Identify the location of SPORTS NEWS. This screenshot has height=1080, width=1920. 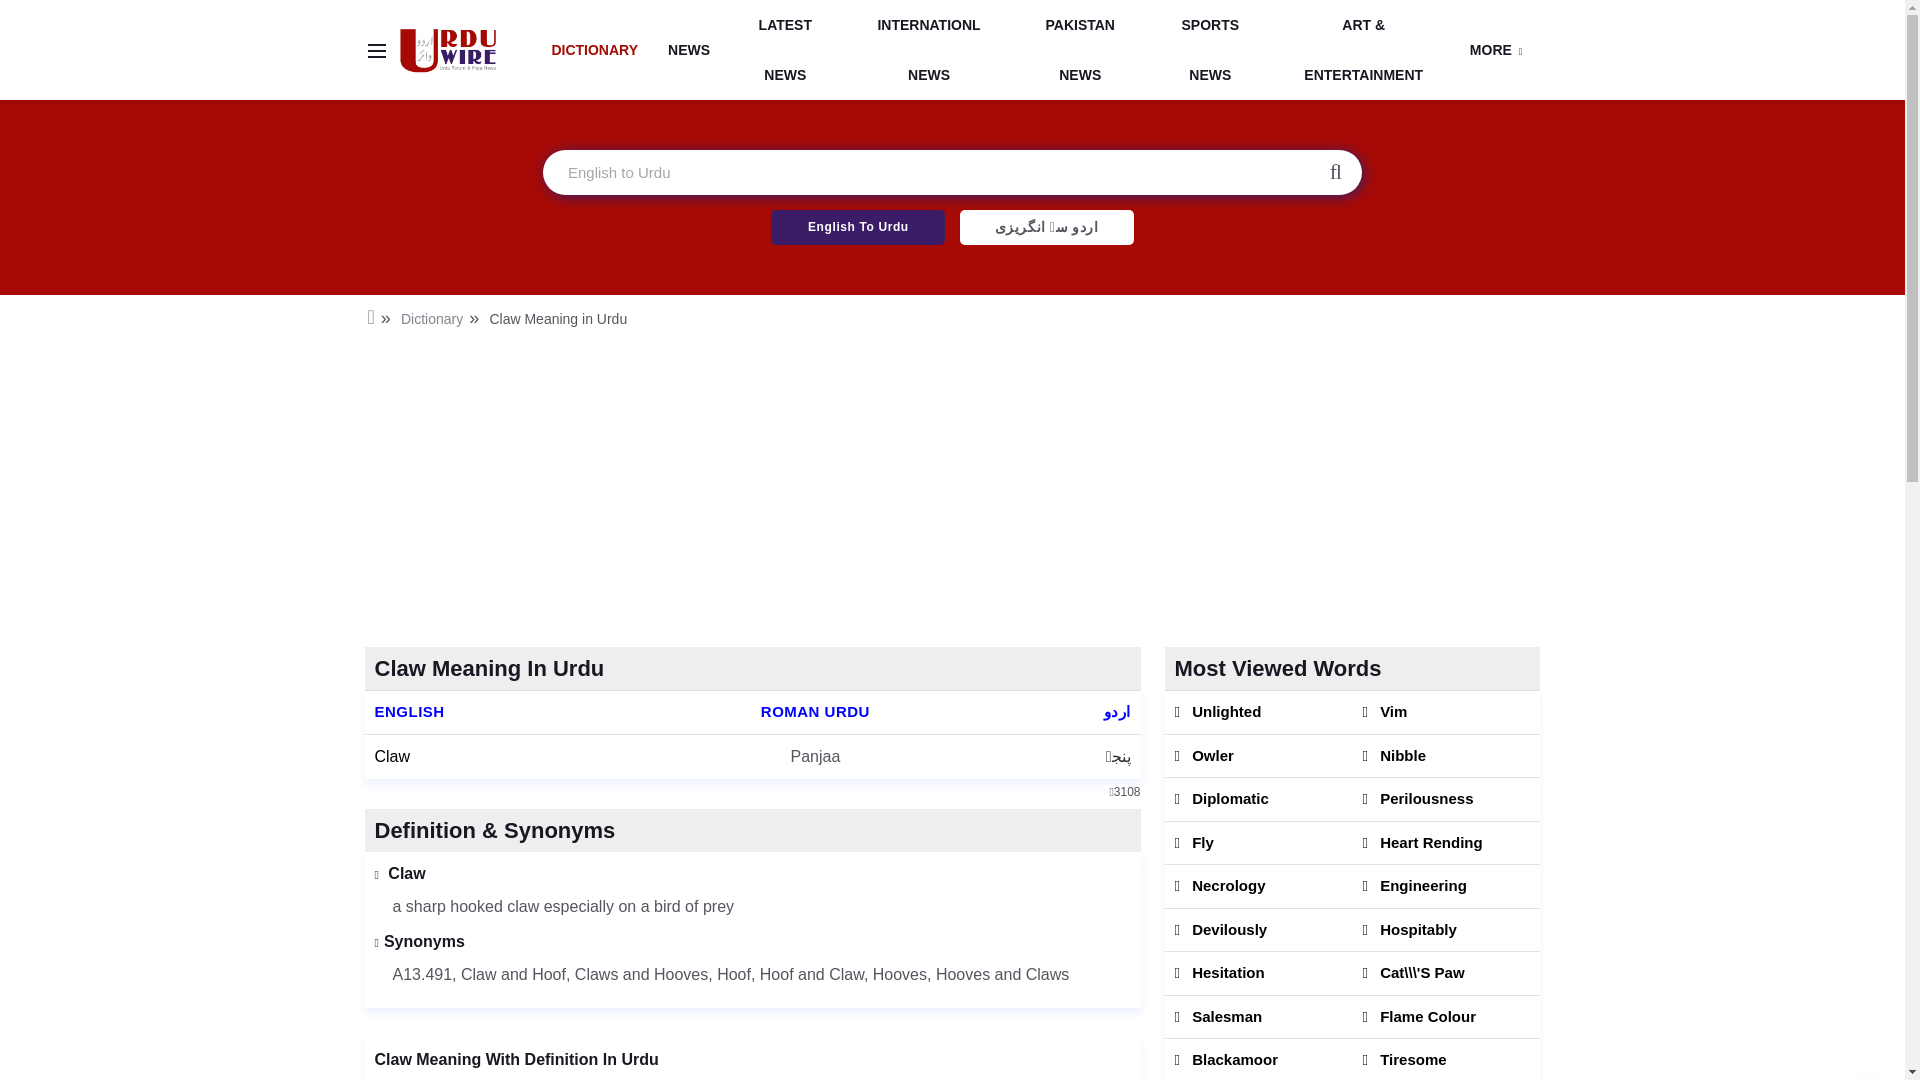
(1210, 50).